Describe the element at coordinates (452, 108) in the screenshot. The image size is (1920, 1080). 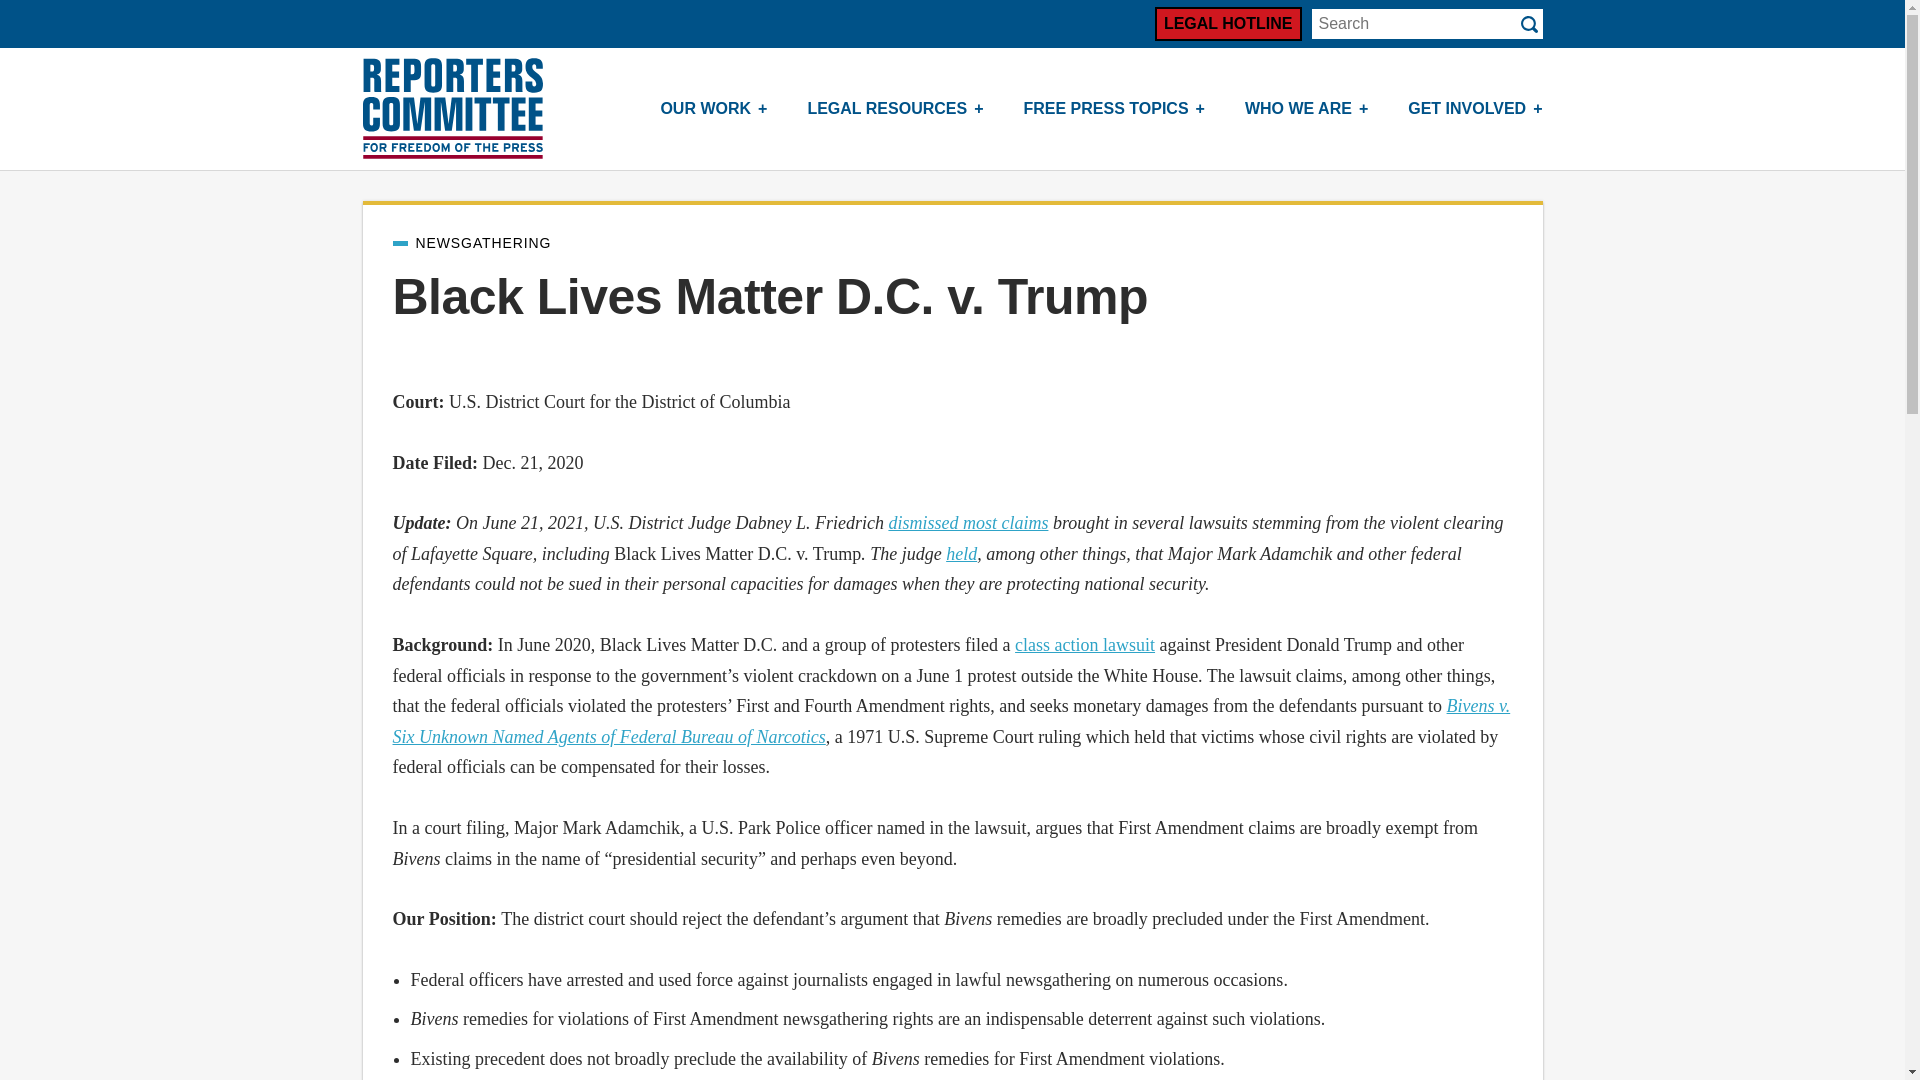
I see `Reporters Committee for Freedom of the Press homepage` at that location.